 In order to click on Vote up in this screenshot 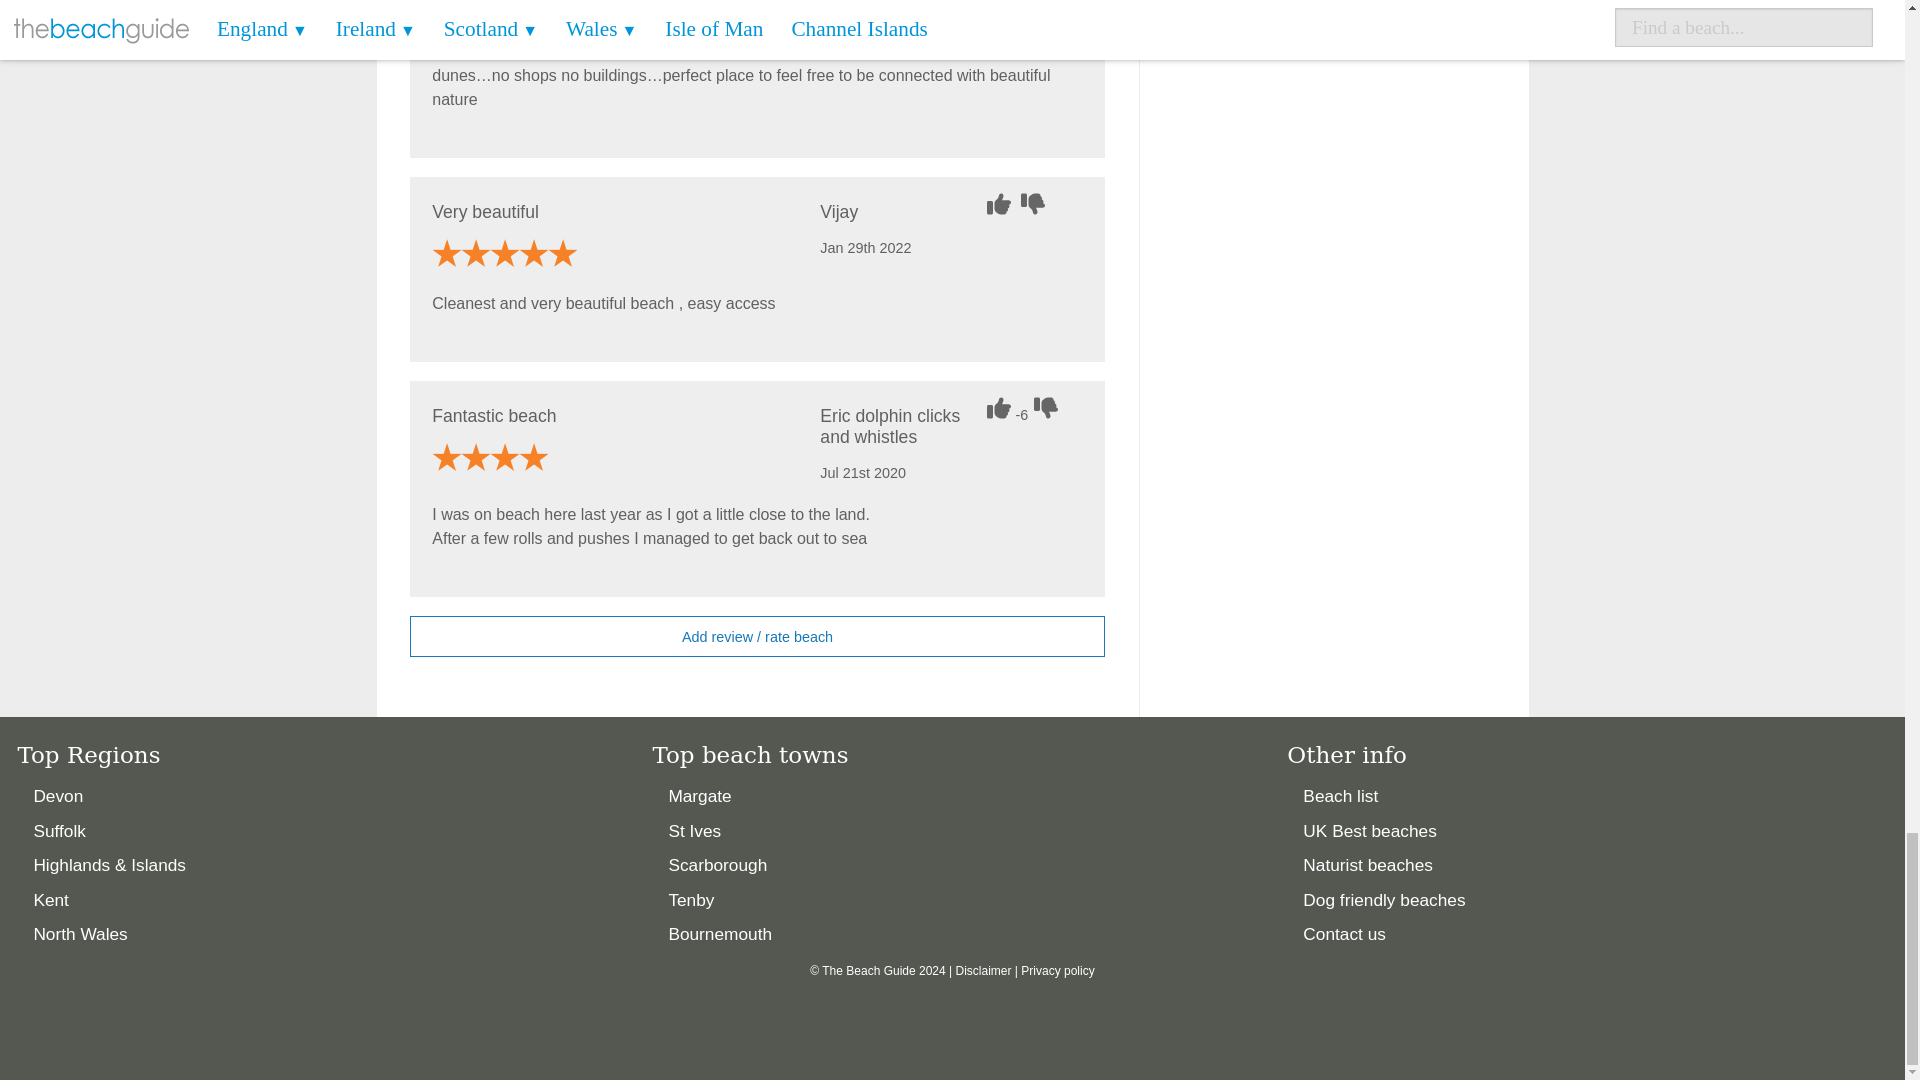, I will do `click(1000, 408)`.